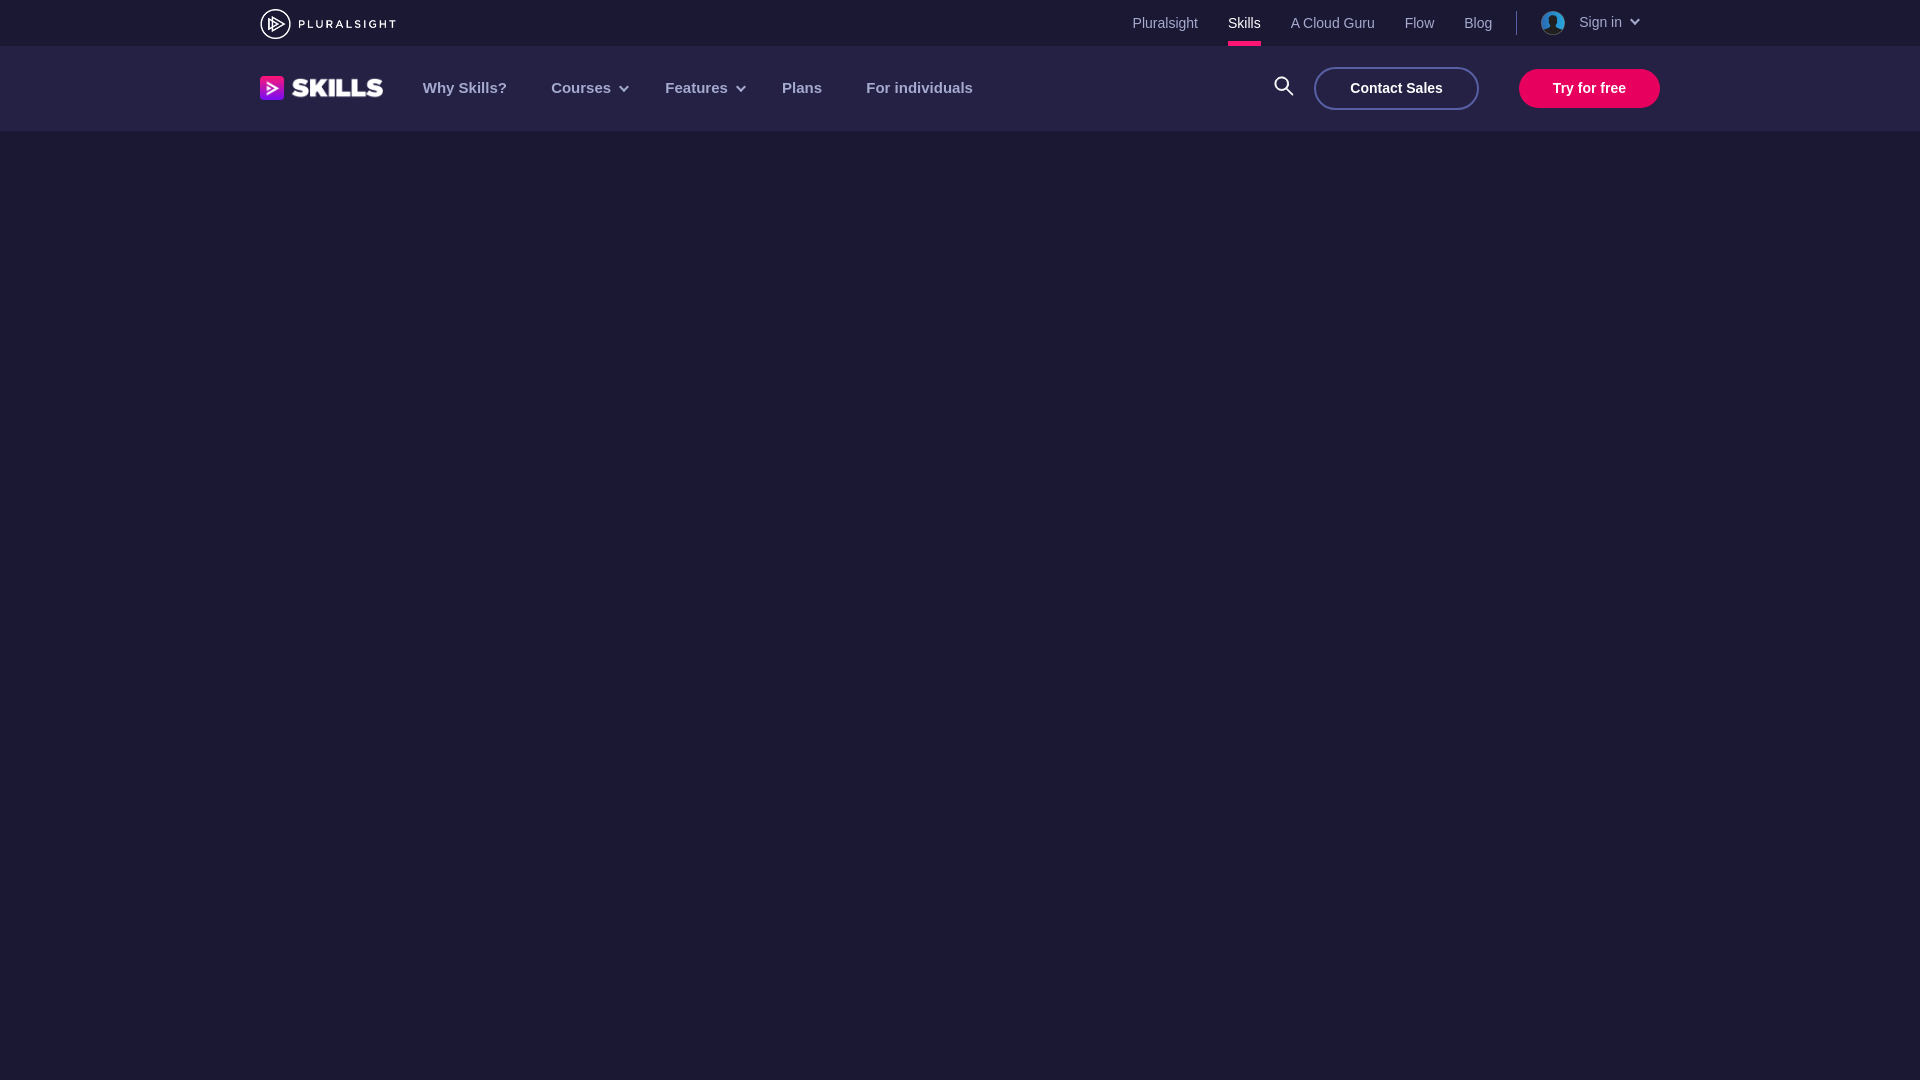 The width and height of the screenshot is (1920, 1080). What do you see at coordinates (1165, 22) in the screenshot?
I see `Pluralsight` at bounding box center [1165, 22].